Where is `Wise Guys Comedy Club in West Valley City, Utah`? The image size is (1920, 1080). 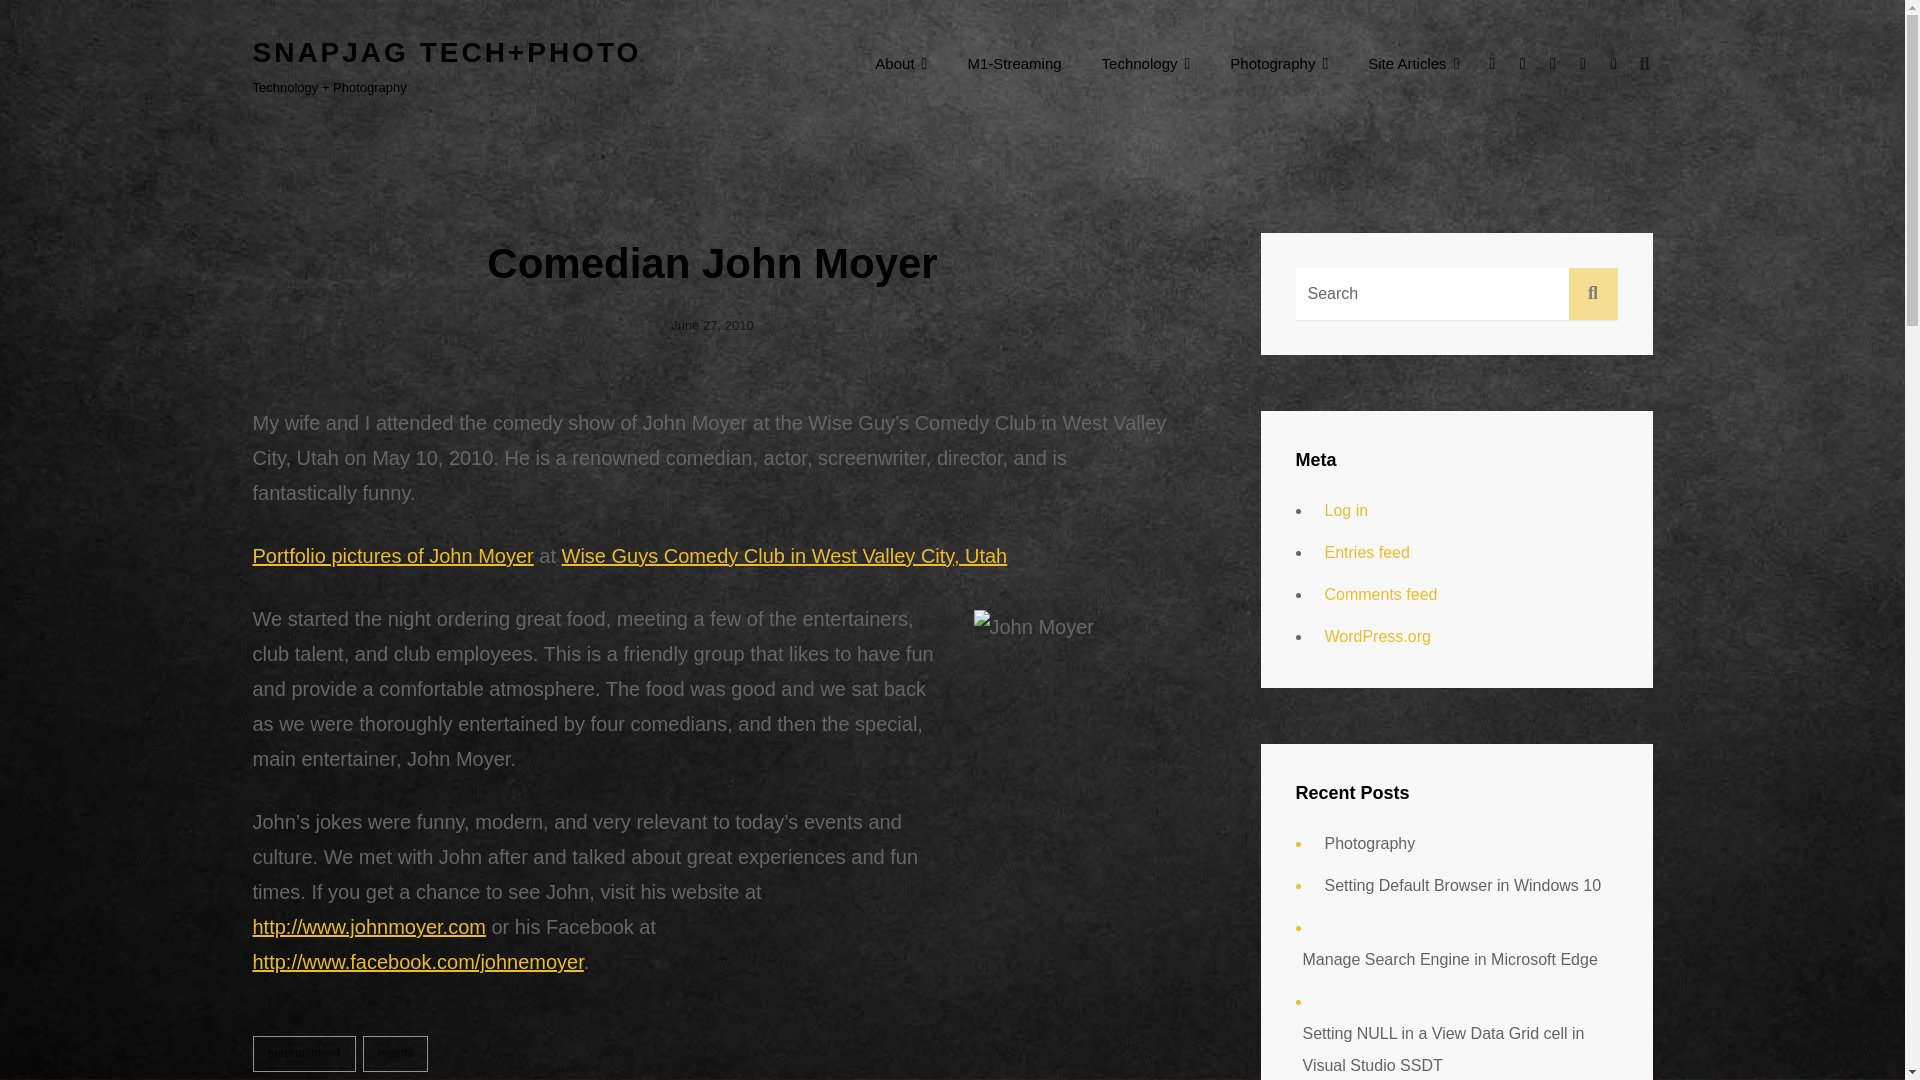
Wise Guys Comedy Club in West Valley City, Utah is located at coordinates (785, 556).